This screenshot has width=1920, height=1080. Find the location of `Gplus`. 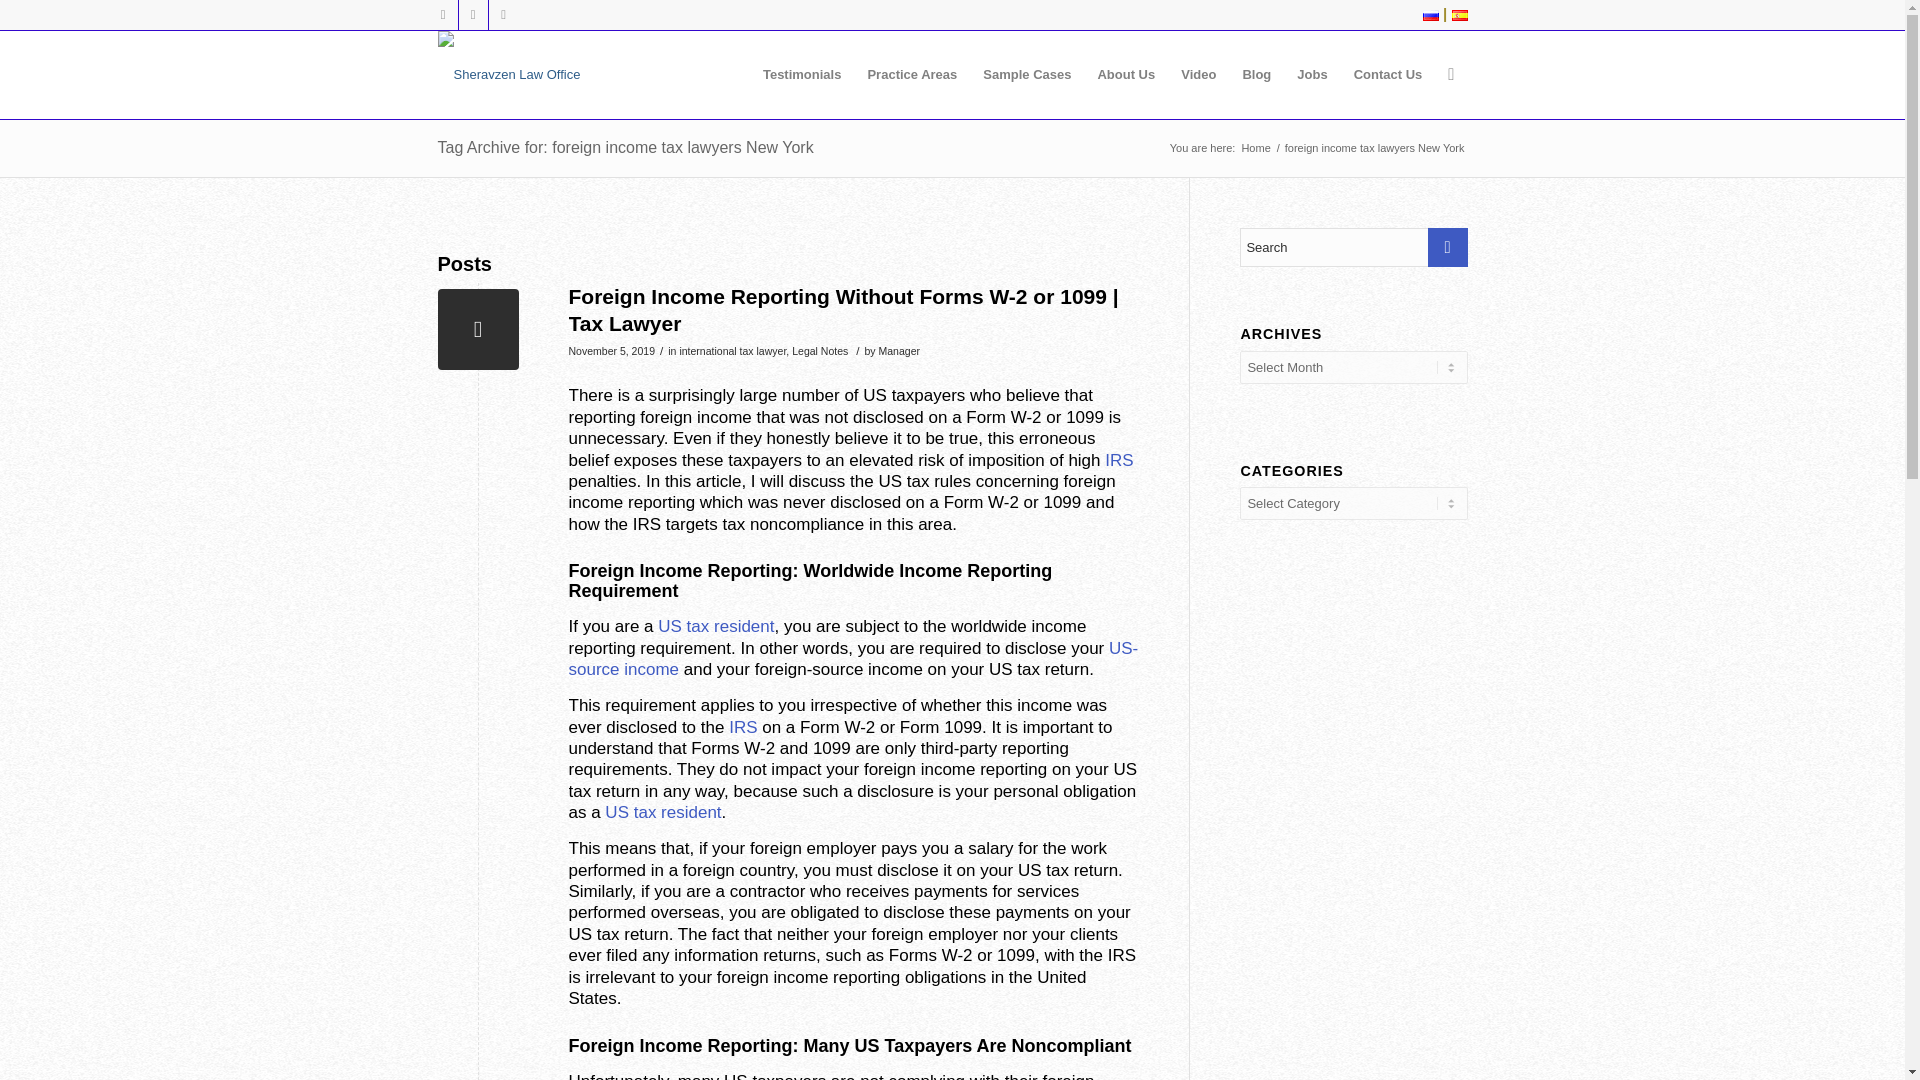

Gplus is located at coordinates (472, 15).